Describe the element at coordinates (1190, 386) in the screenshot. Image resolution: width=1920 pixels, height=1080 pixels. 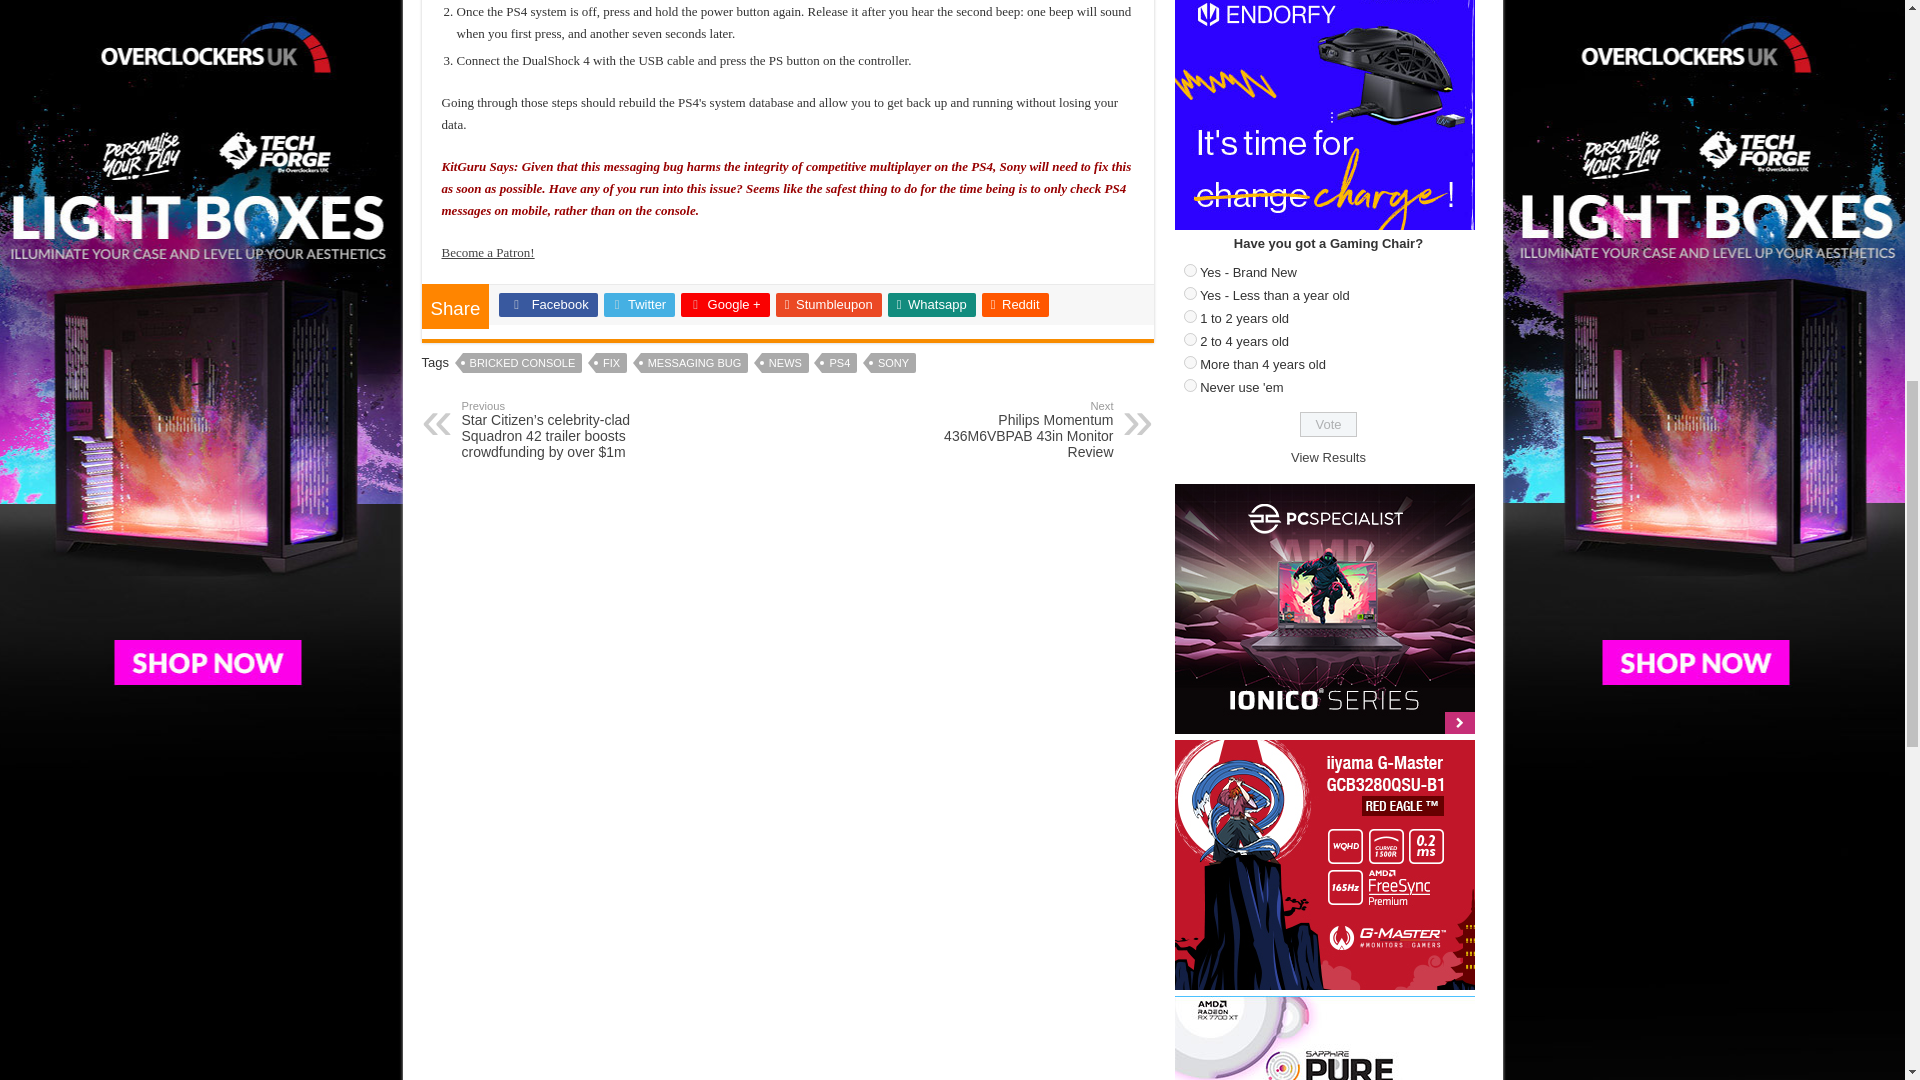
I see `1378` at that location.